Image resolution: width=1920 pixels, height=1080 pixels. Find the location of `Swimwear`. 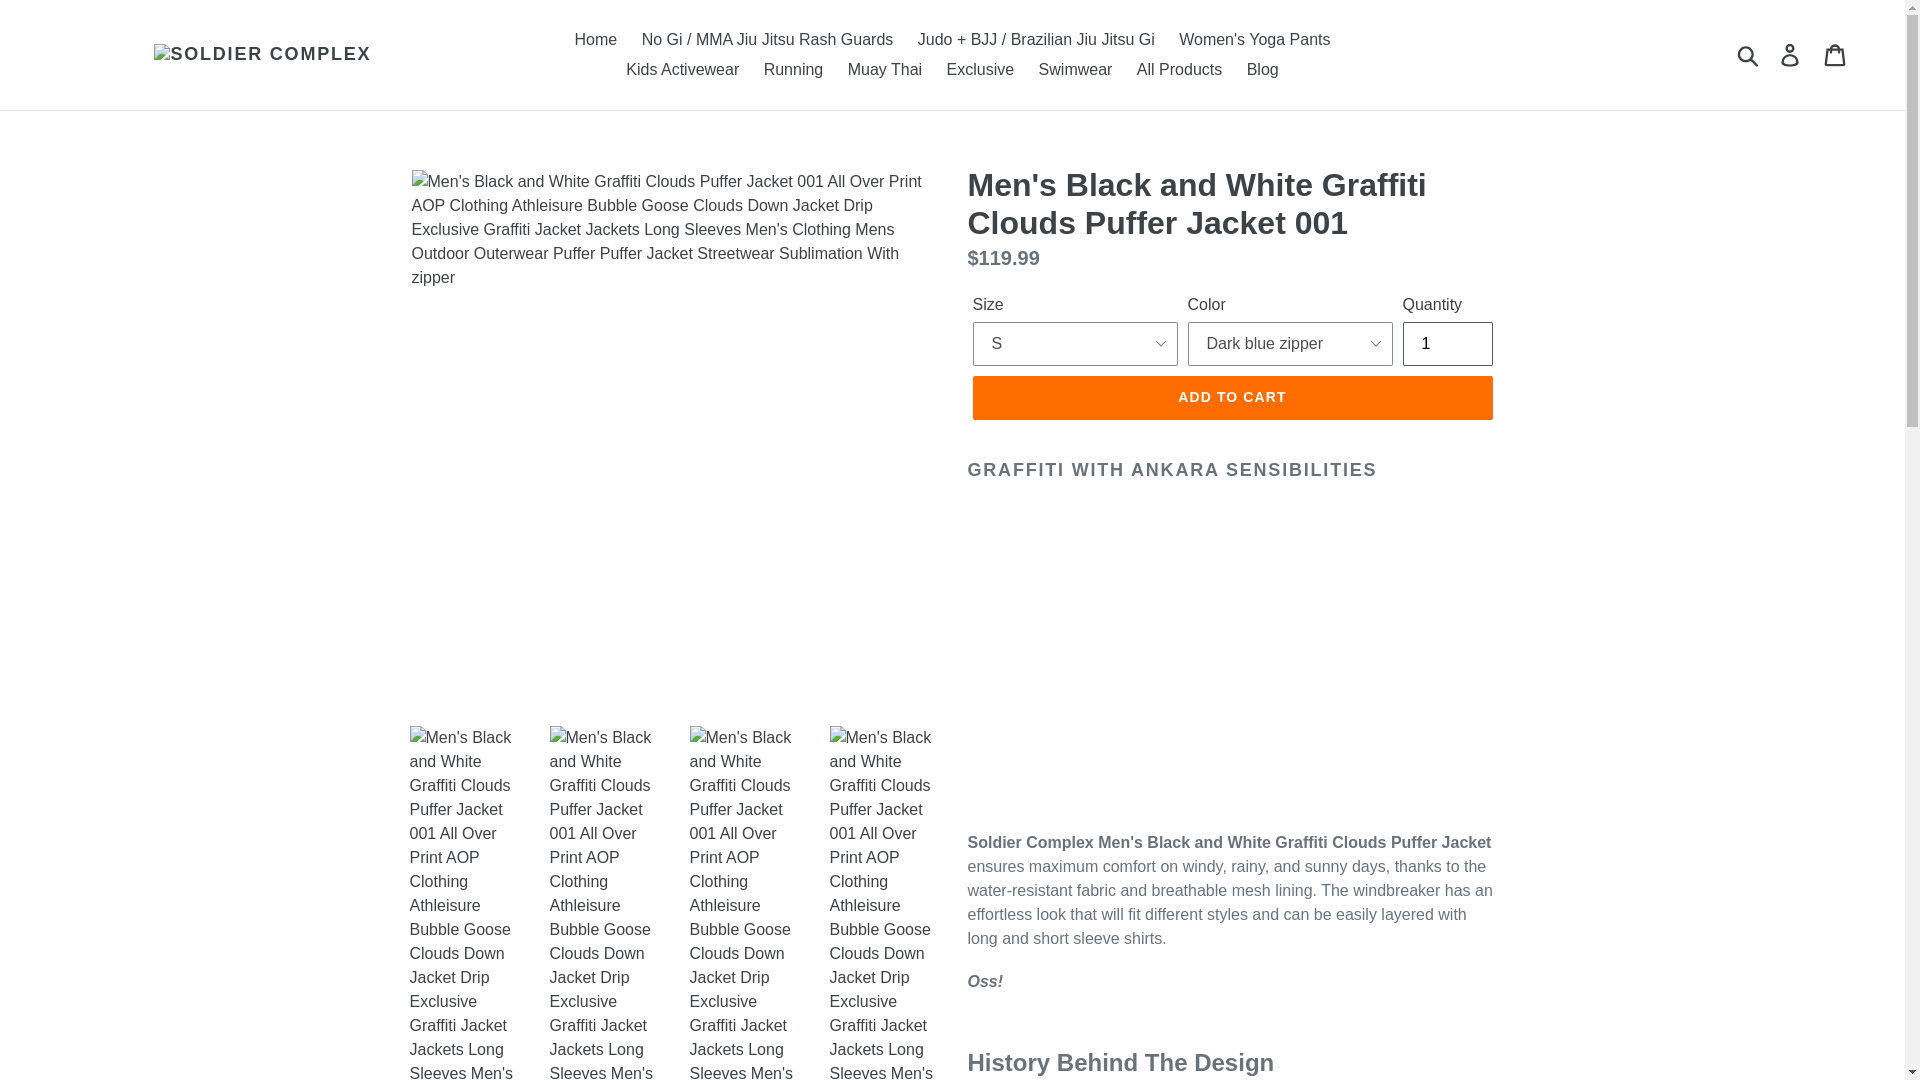

Swimwear is located at coordinates (1076, 70).